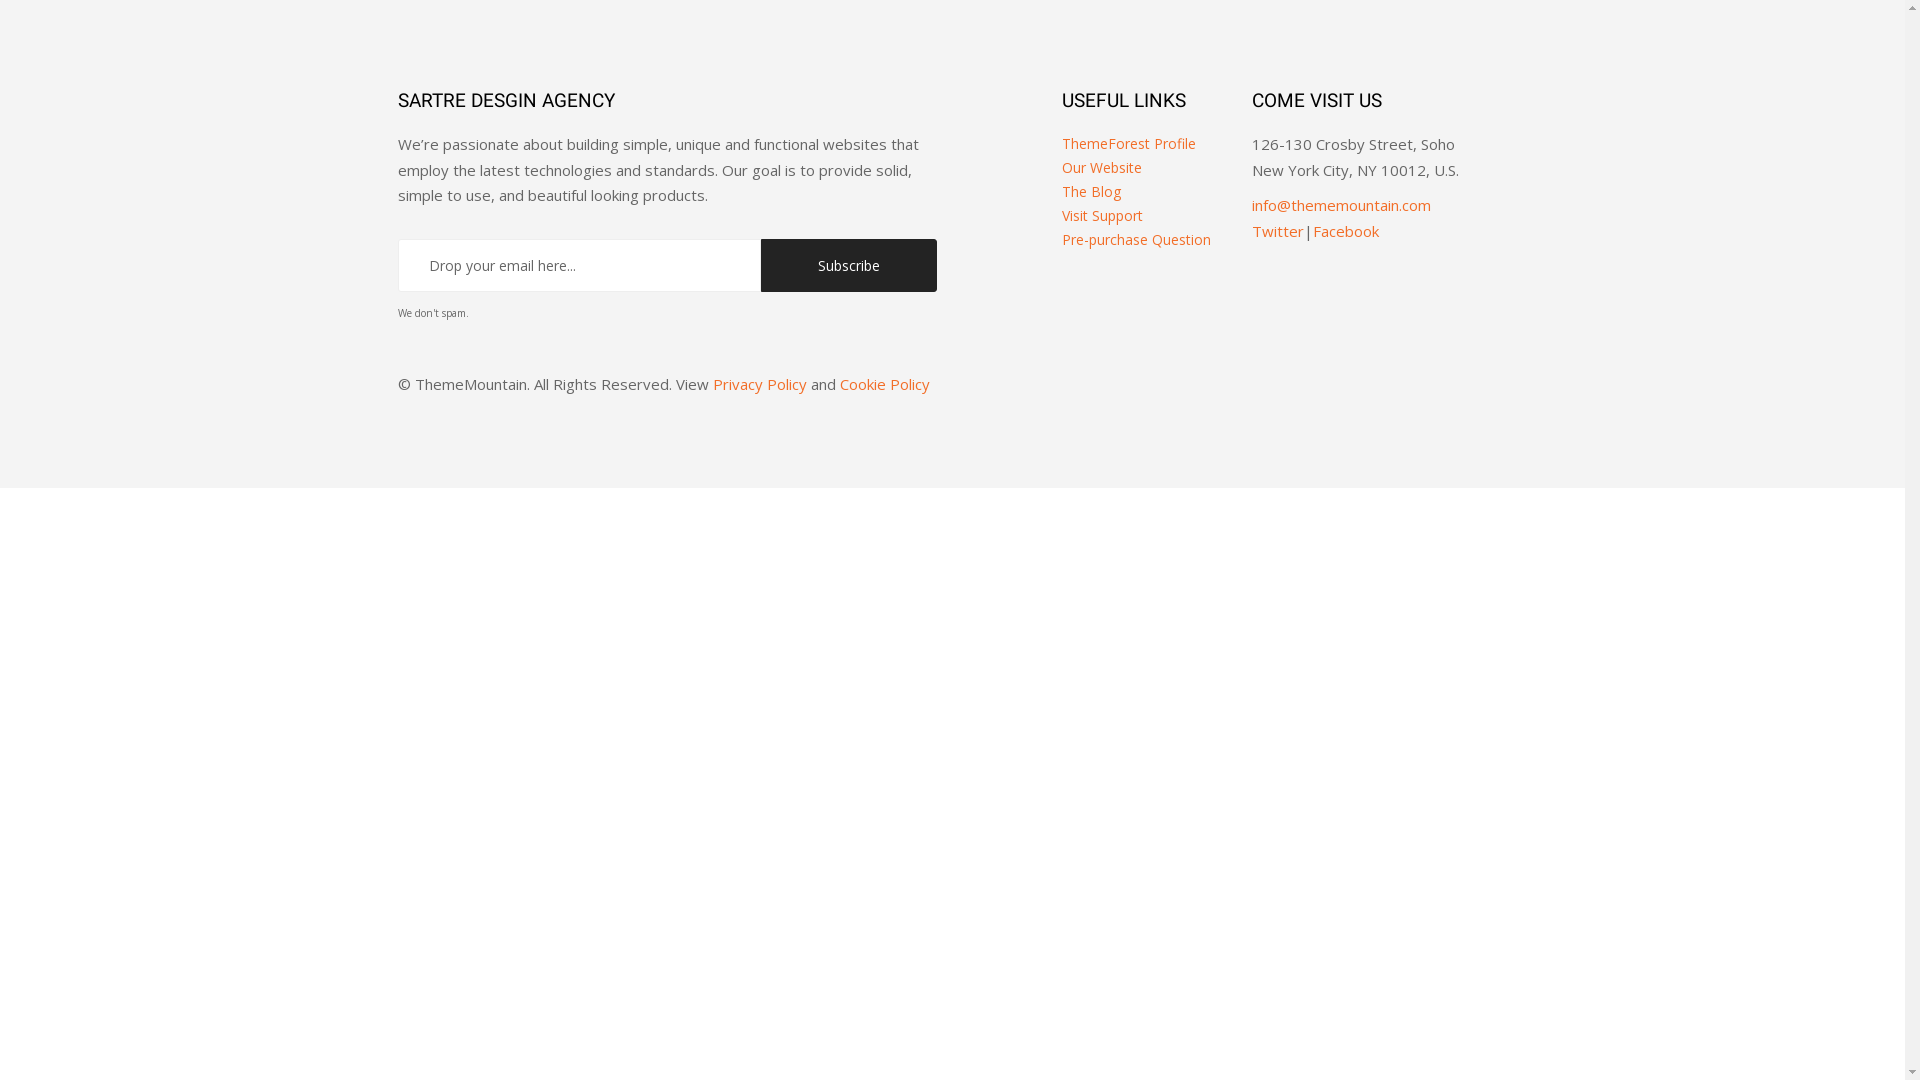 The width and height of the screenshot is (1920, 1080). I want to click on info@thememountain.com, so click(1342, 205).